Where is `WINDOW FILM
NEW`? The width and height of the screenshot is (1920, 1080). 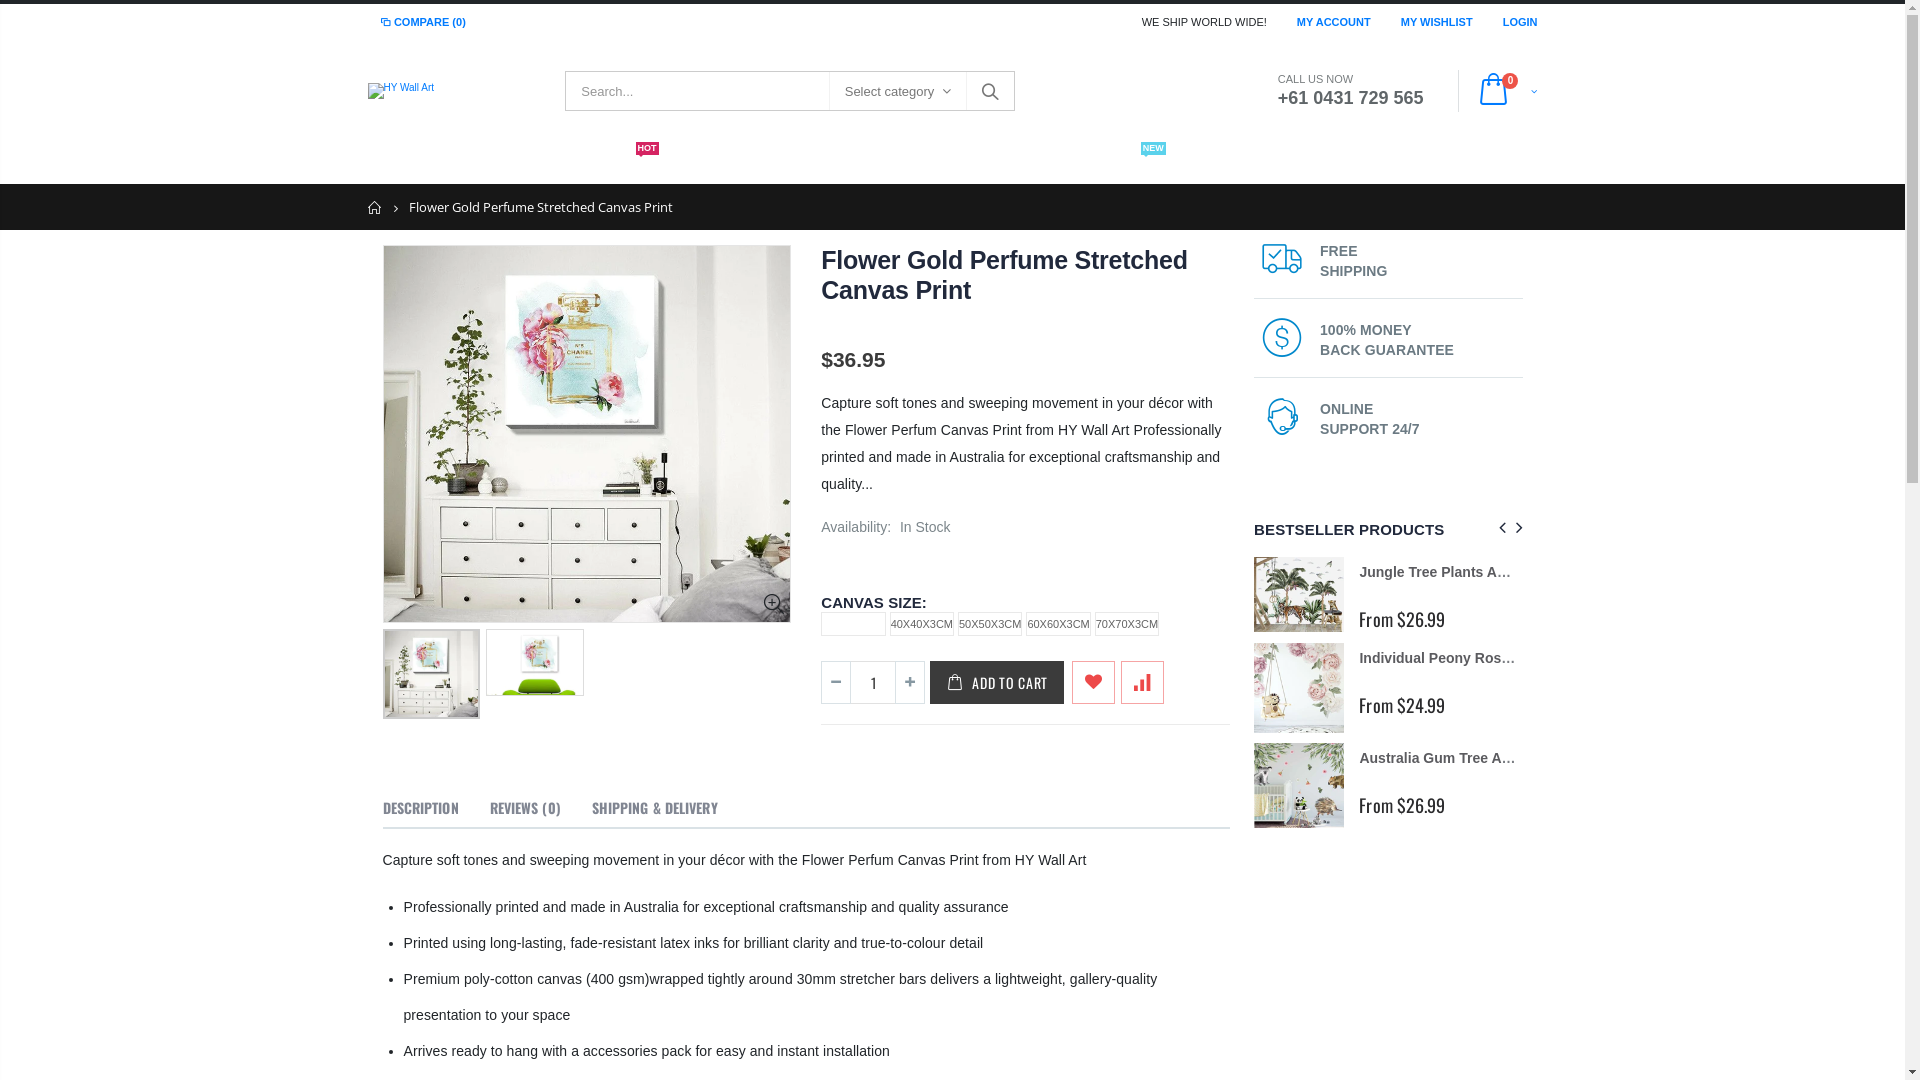
WINDOW FILM
NEW is located at coordinates (1114, 163).